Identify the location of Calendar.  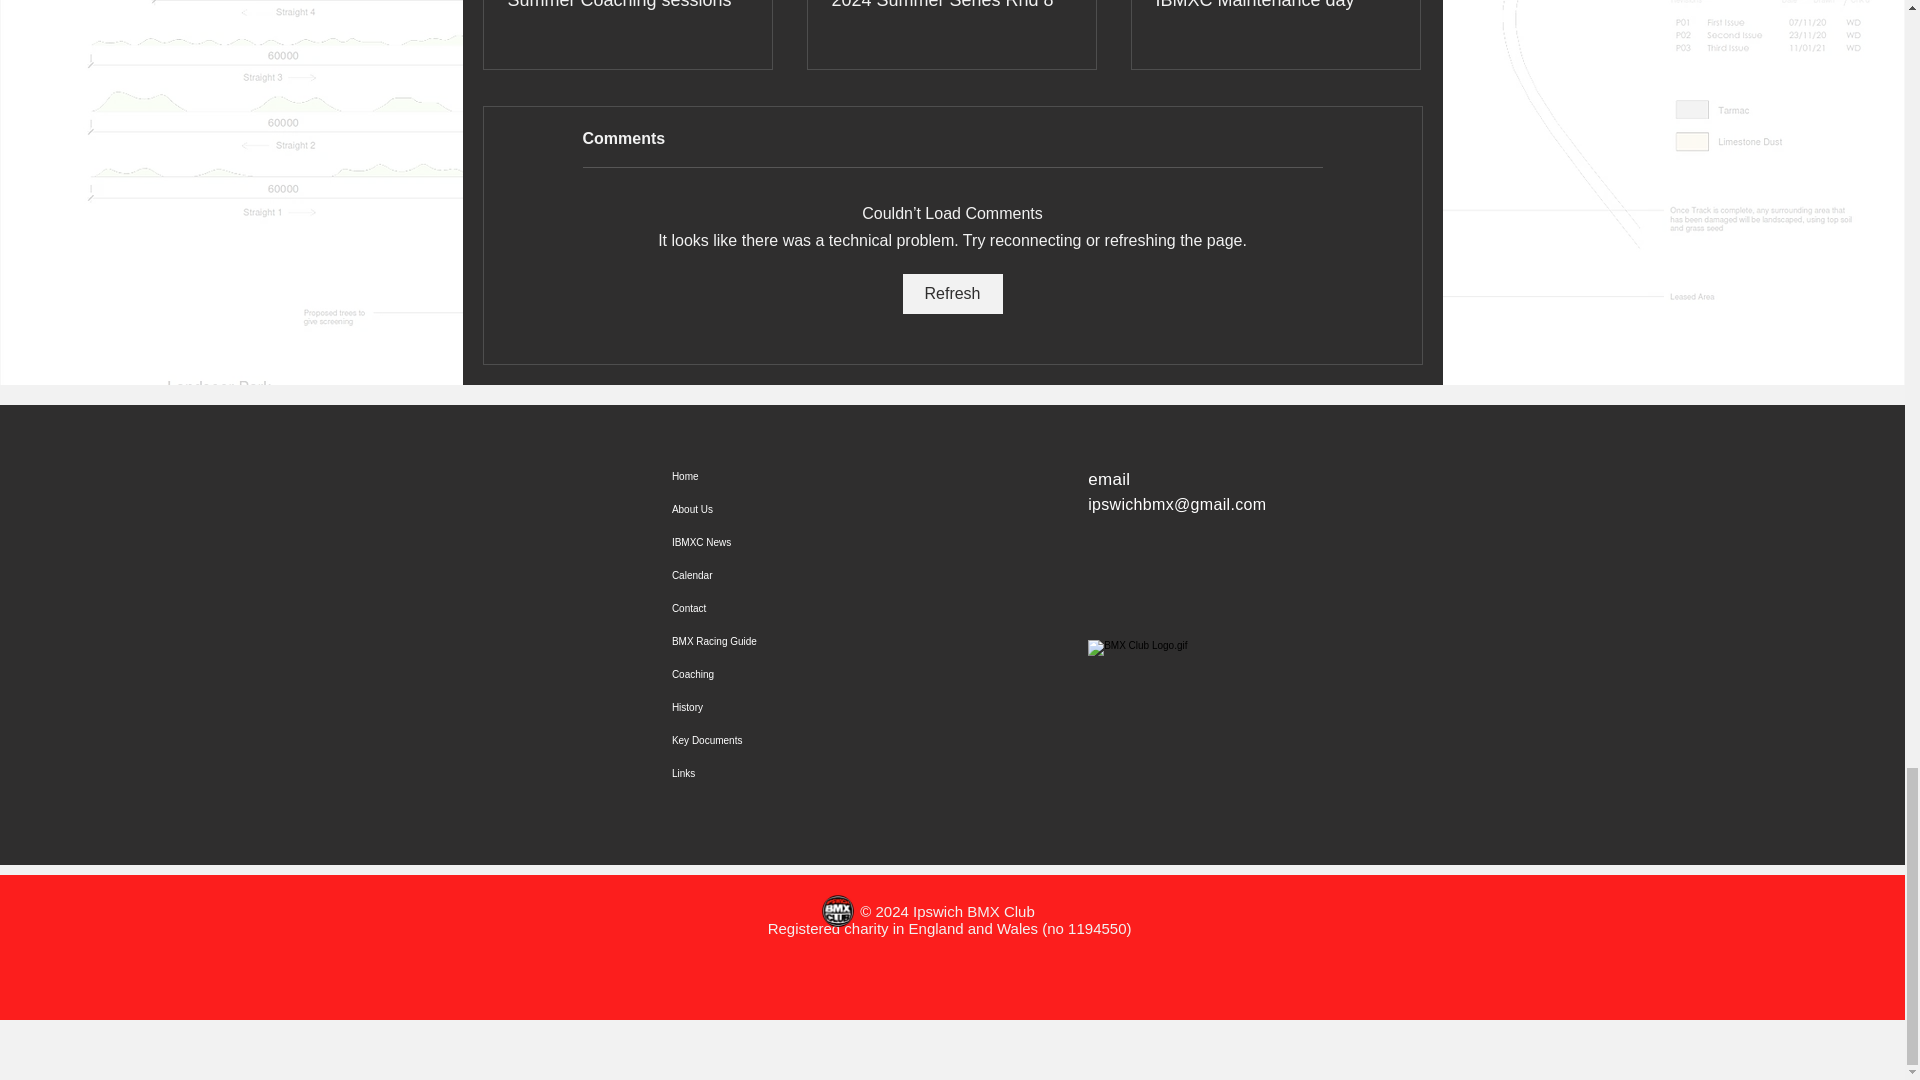
(757, 575).